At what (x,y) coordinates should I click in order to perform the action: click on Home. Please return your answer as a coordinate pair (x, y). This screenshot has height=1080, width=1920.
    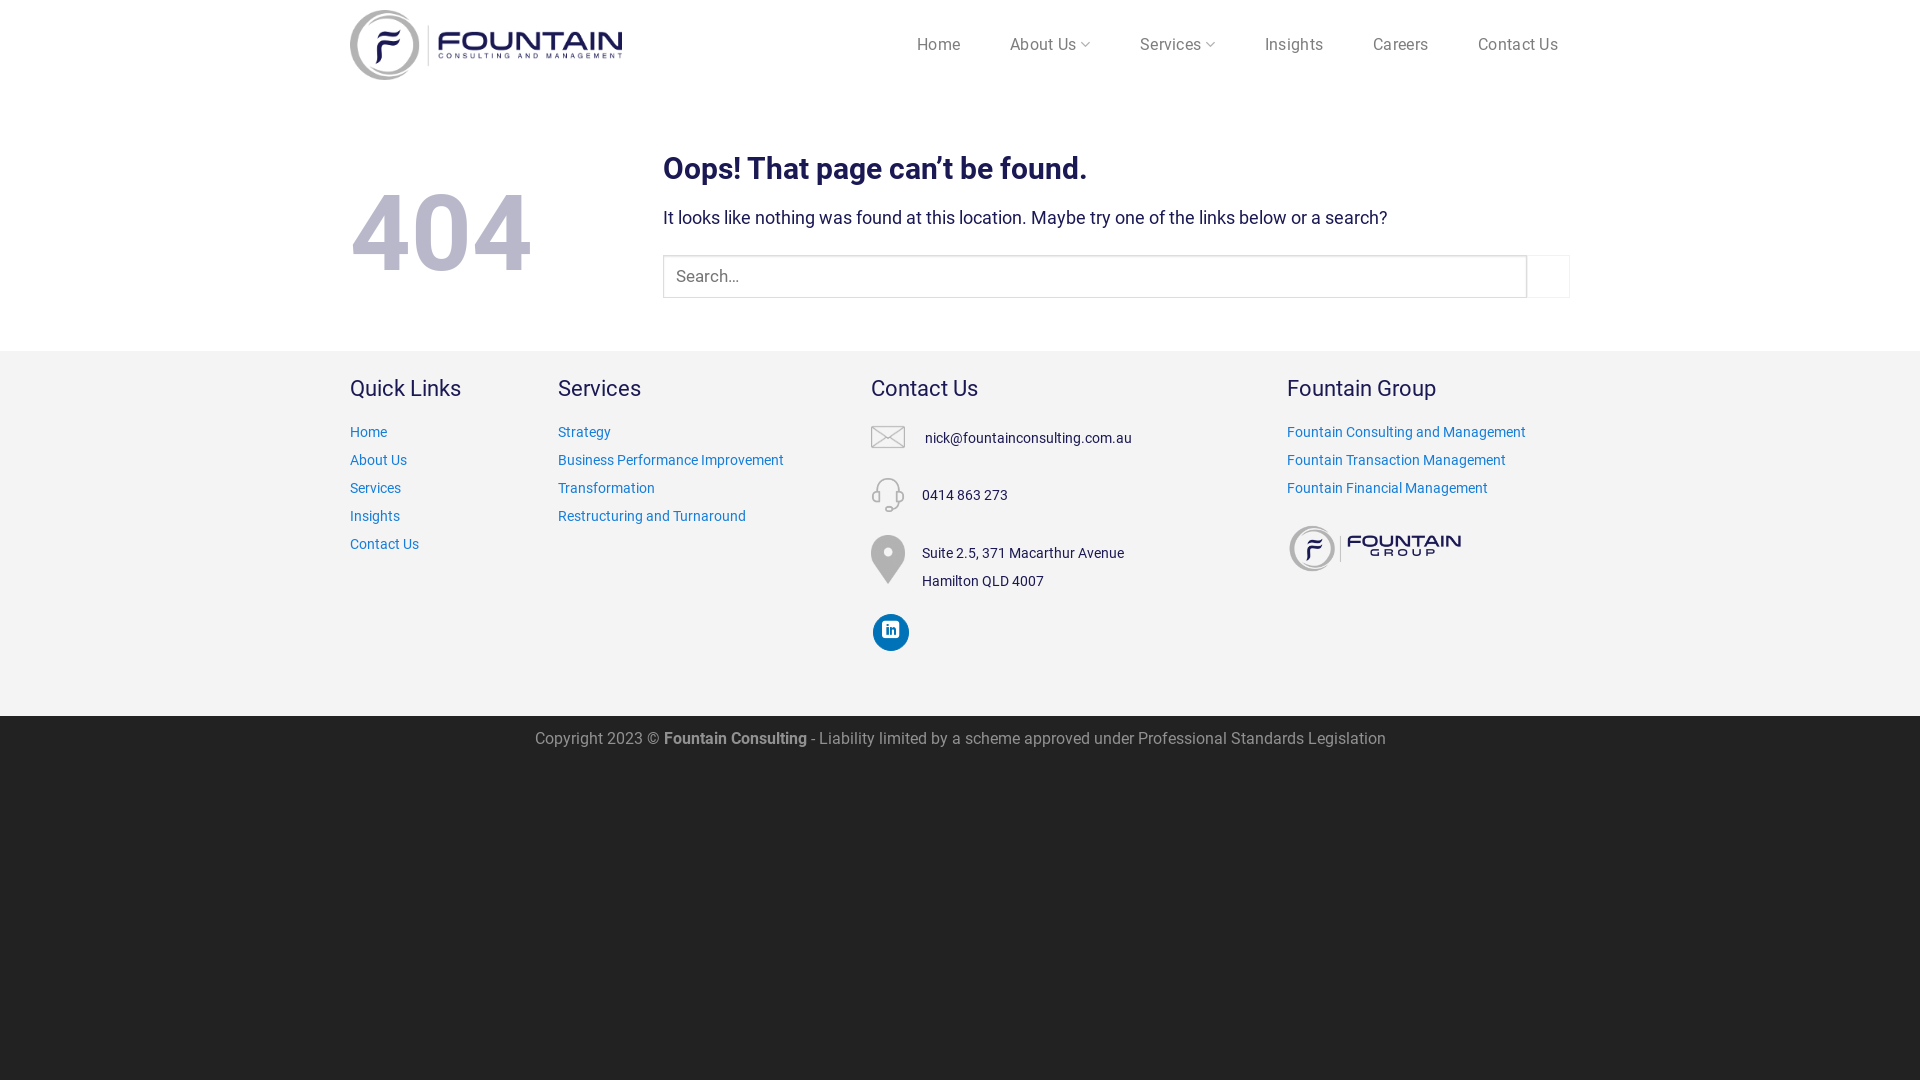
    Looking at the image, I should click on (938, 45).